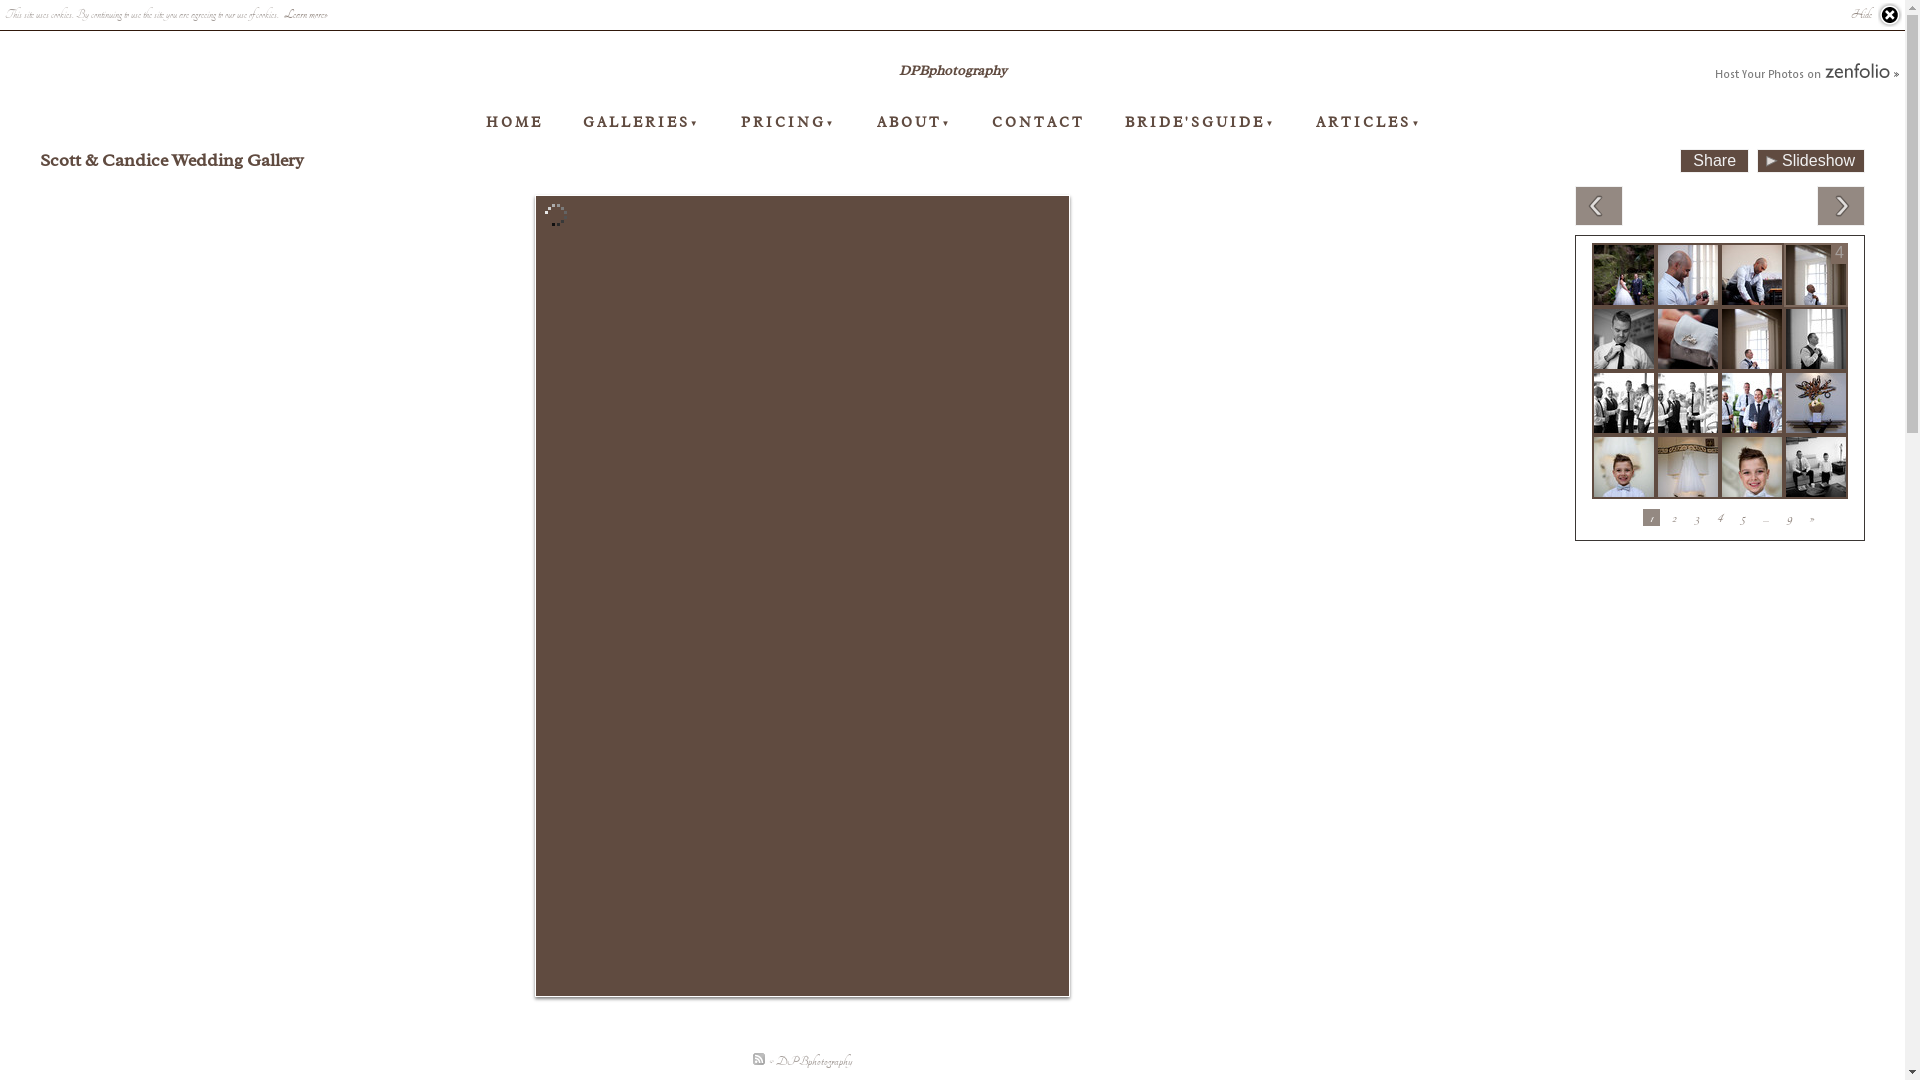 The width and height of the screenshot is (1920, 1080). Describe the element at coordinates (1652, 518) in the screenshot. I see `1` at that location.